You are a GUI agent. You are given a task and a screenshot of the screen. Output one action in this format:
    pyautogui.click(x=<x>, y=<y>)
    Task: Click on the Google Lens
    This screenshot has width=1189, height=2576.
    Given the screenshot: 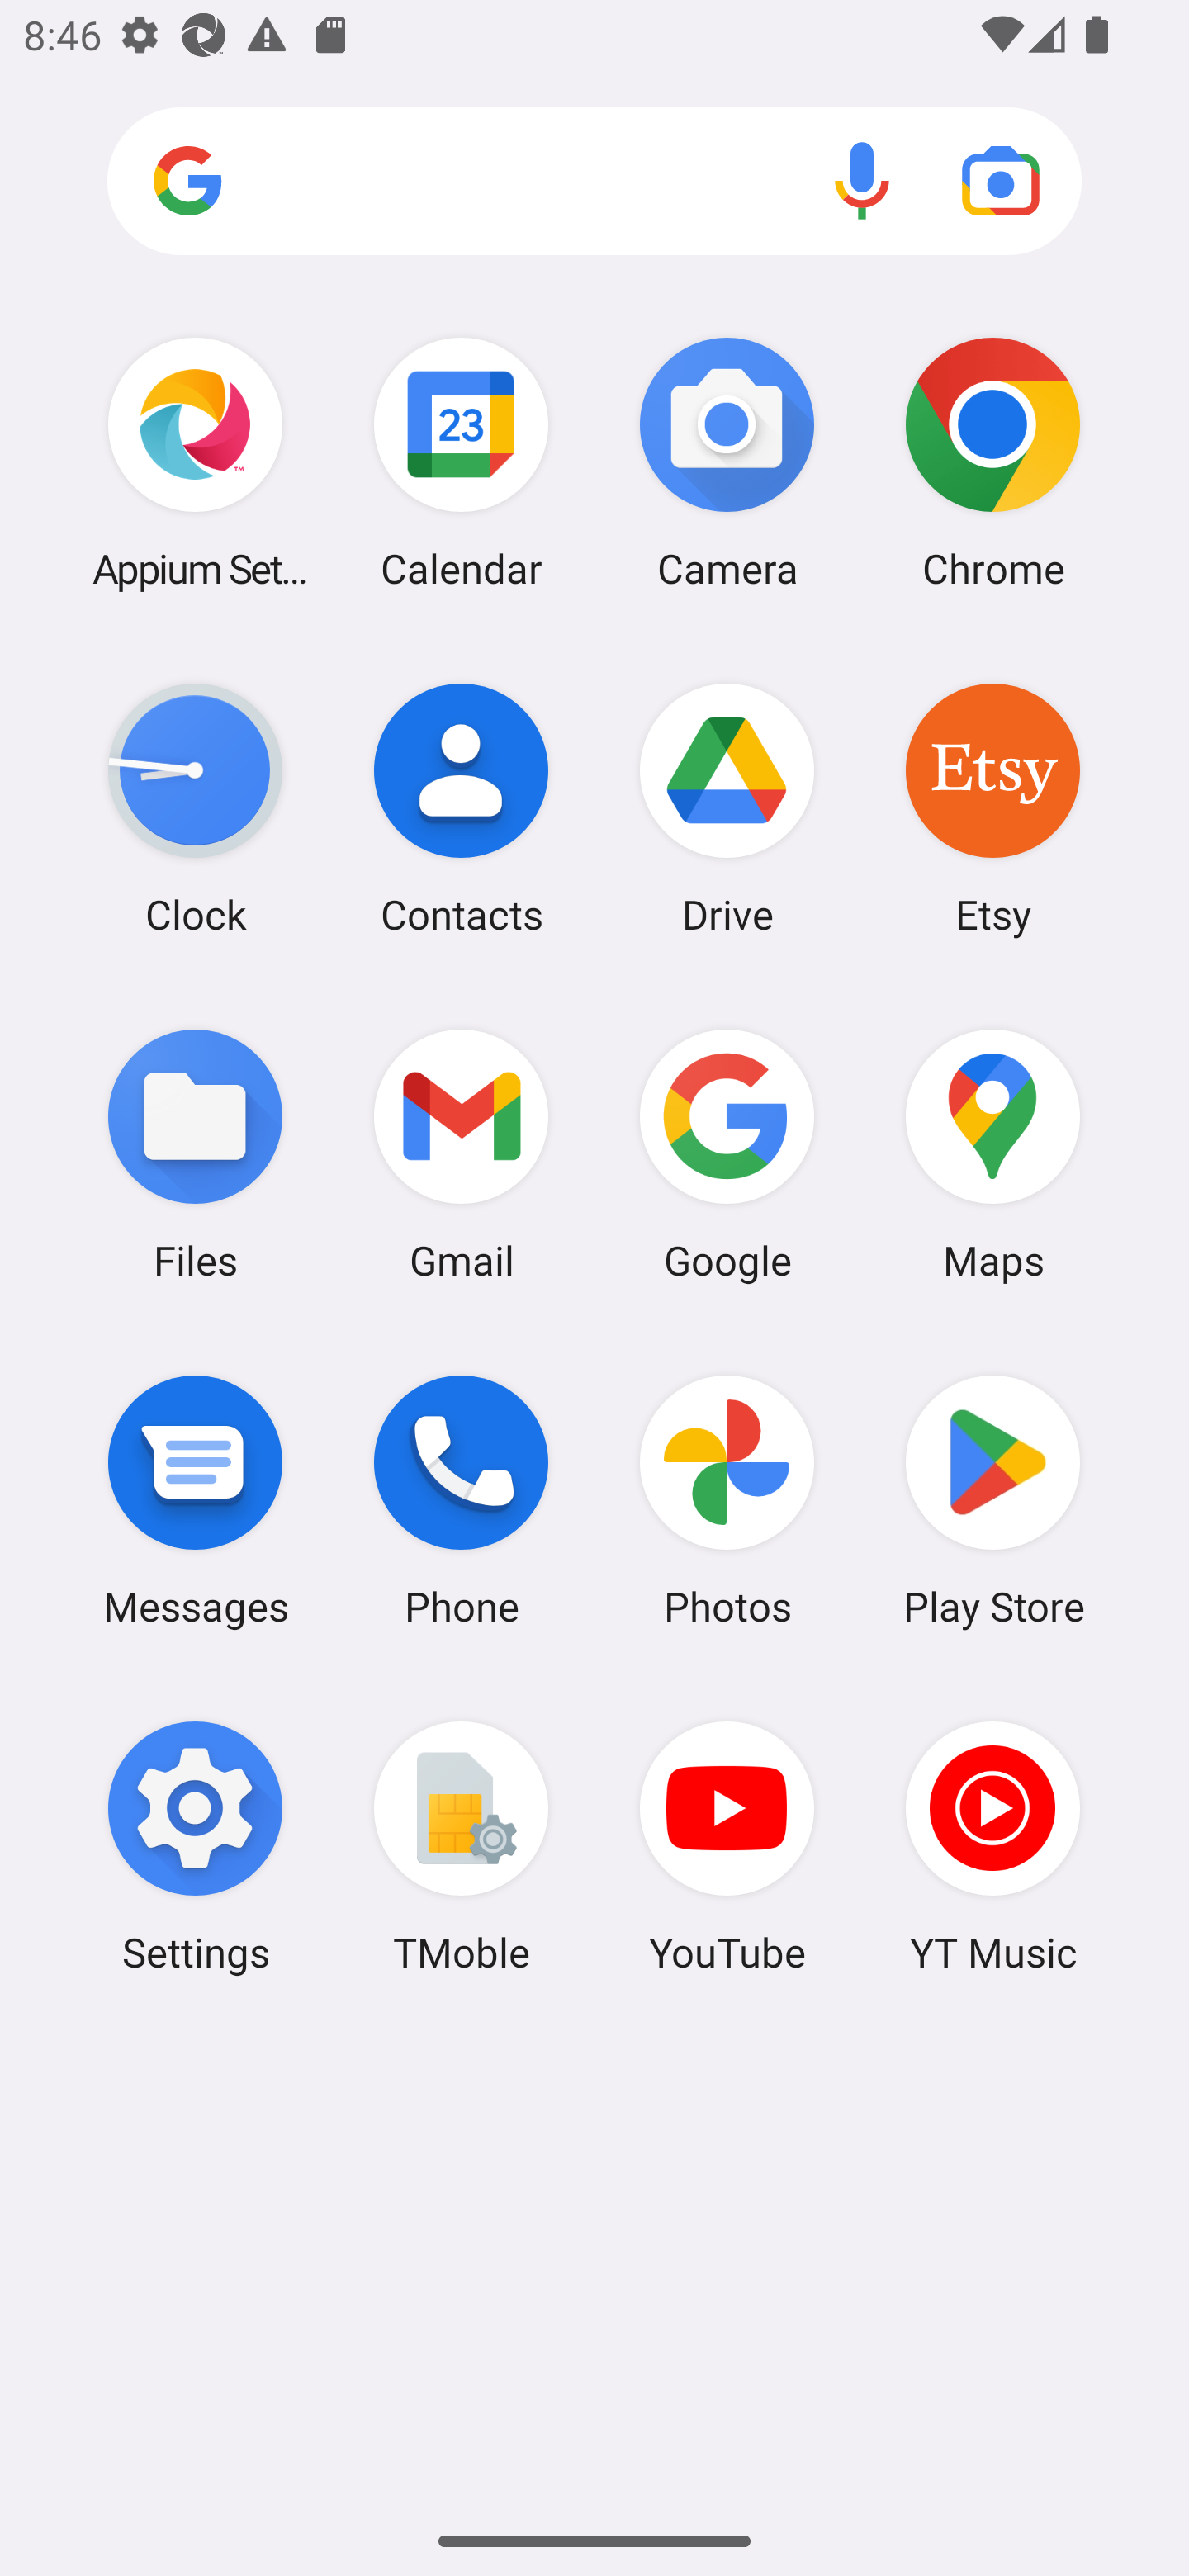 What is the action you would take?
    pyautogui.click(x=1001, y=180)
    